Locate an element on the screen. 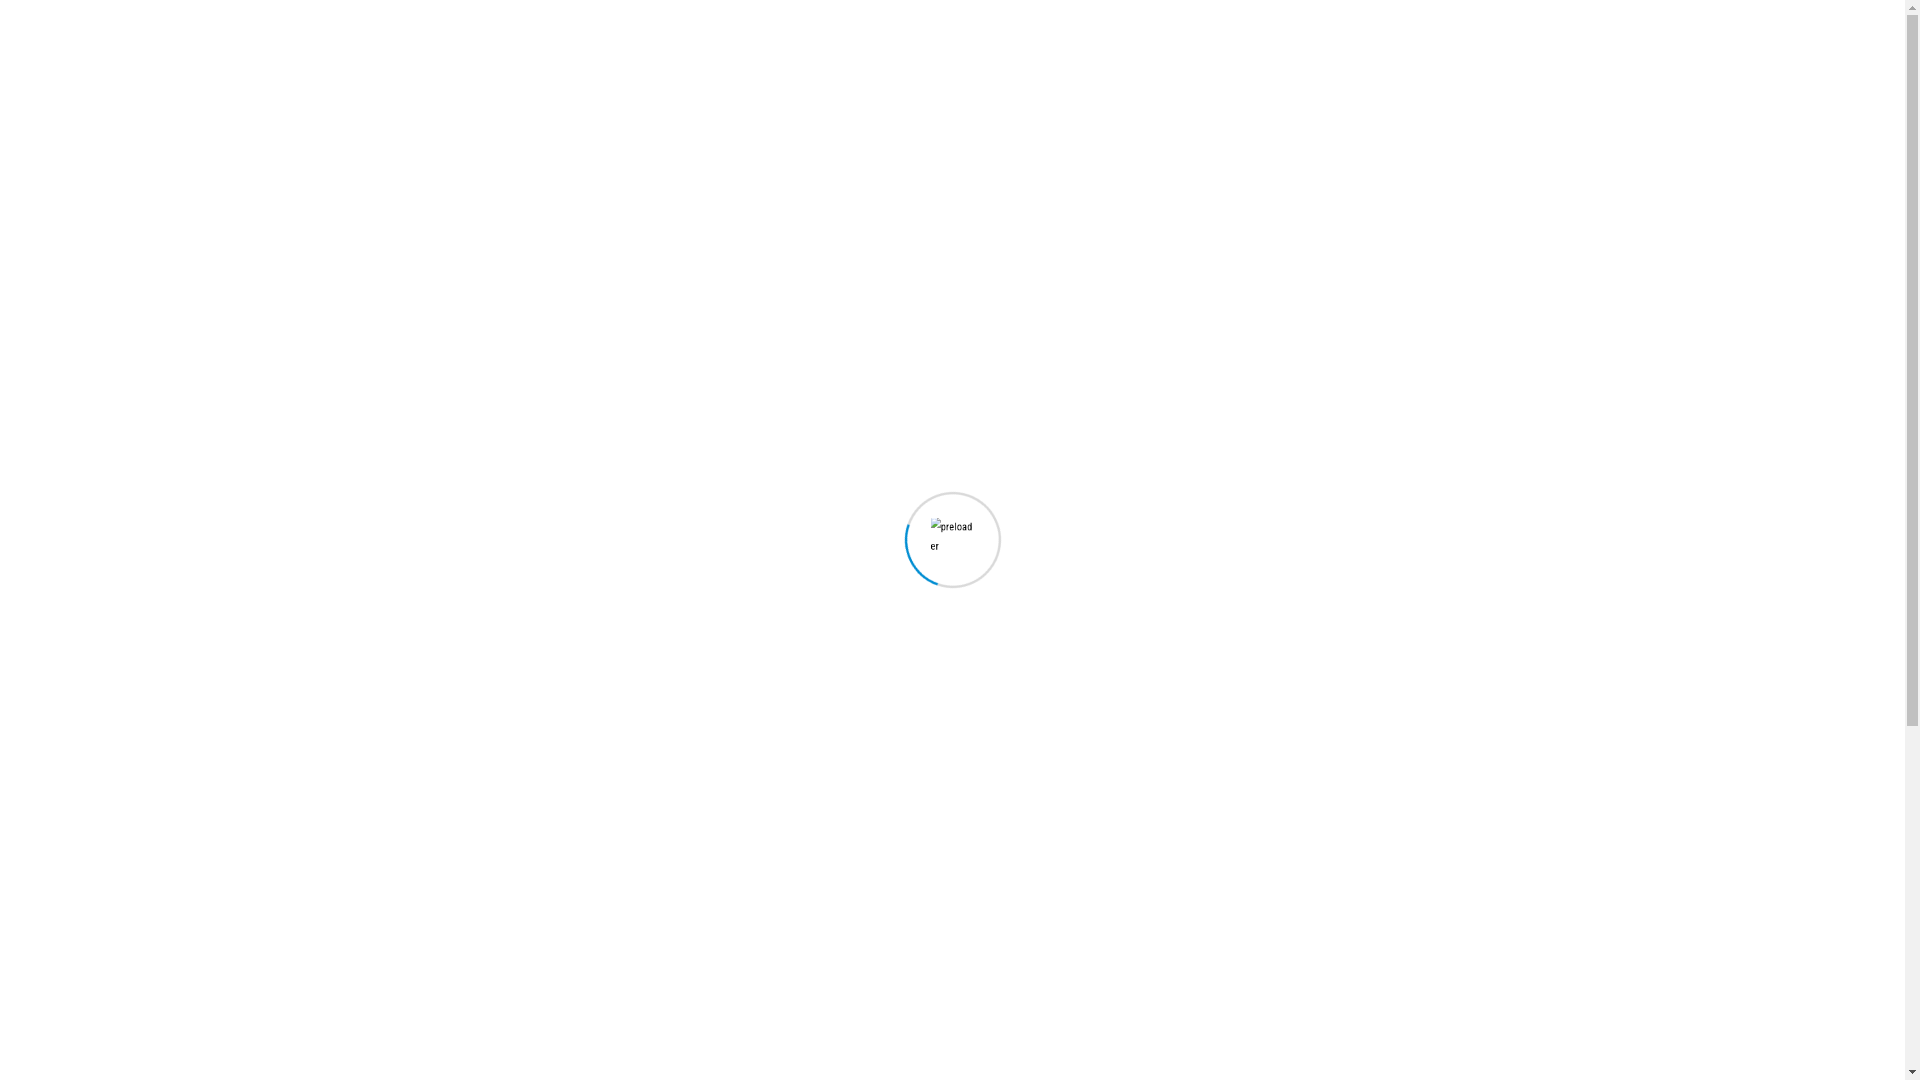 Image resolution: width=1920 pixels, height=1080 pixels. Packages is located at coordinates (1104, 56).